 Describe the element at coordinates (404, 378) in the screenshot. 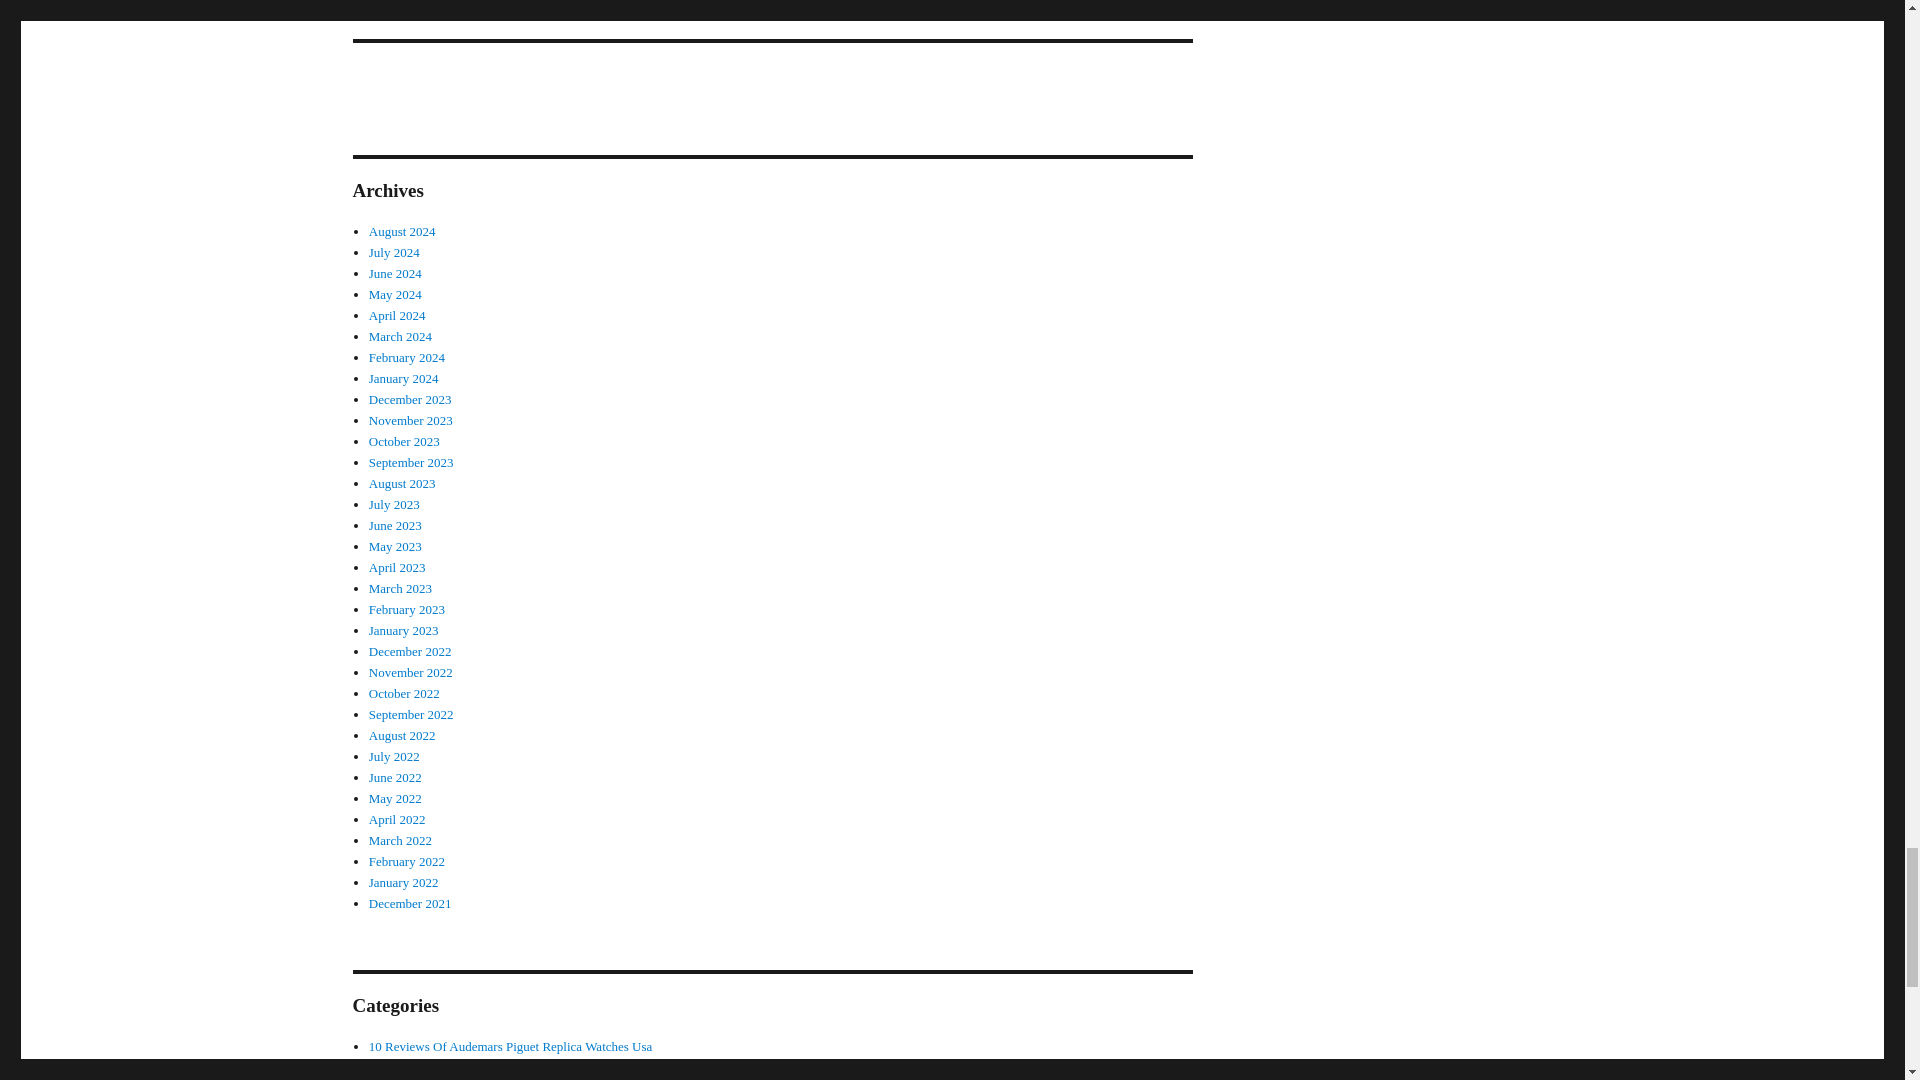

I see `January 2024` at that location.